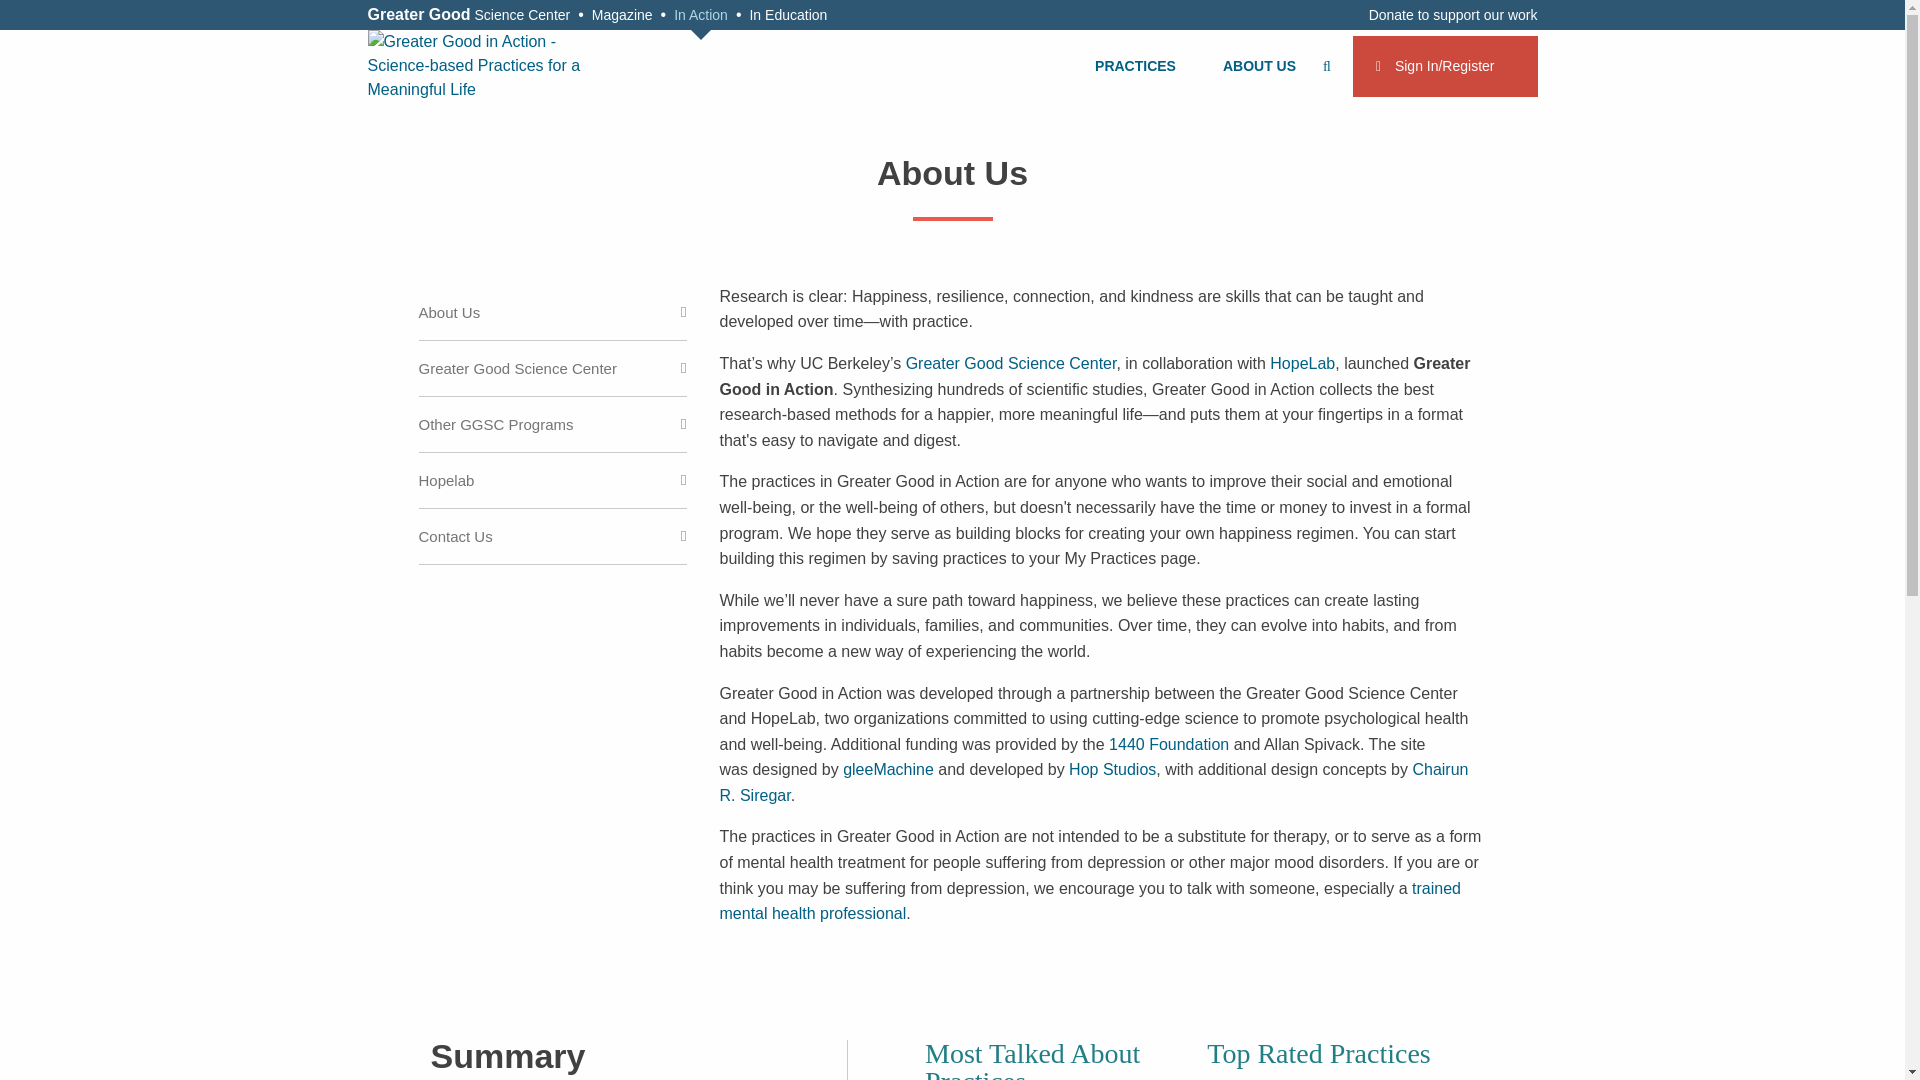 This screenshot has height=1080, width=1920. Describe the element at coordinates (622, 15) in the screenshot. I see `Magazine` at that location.